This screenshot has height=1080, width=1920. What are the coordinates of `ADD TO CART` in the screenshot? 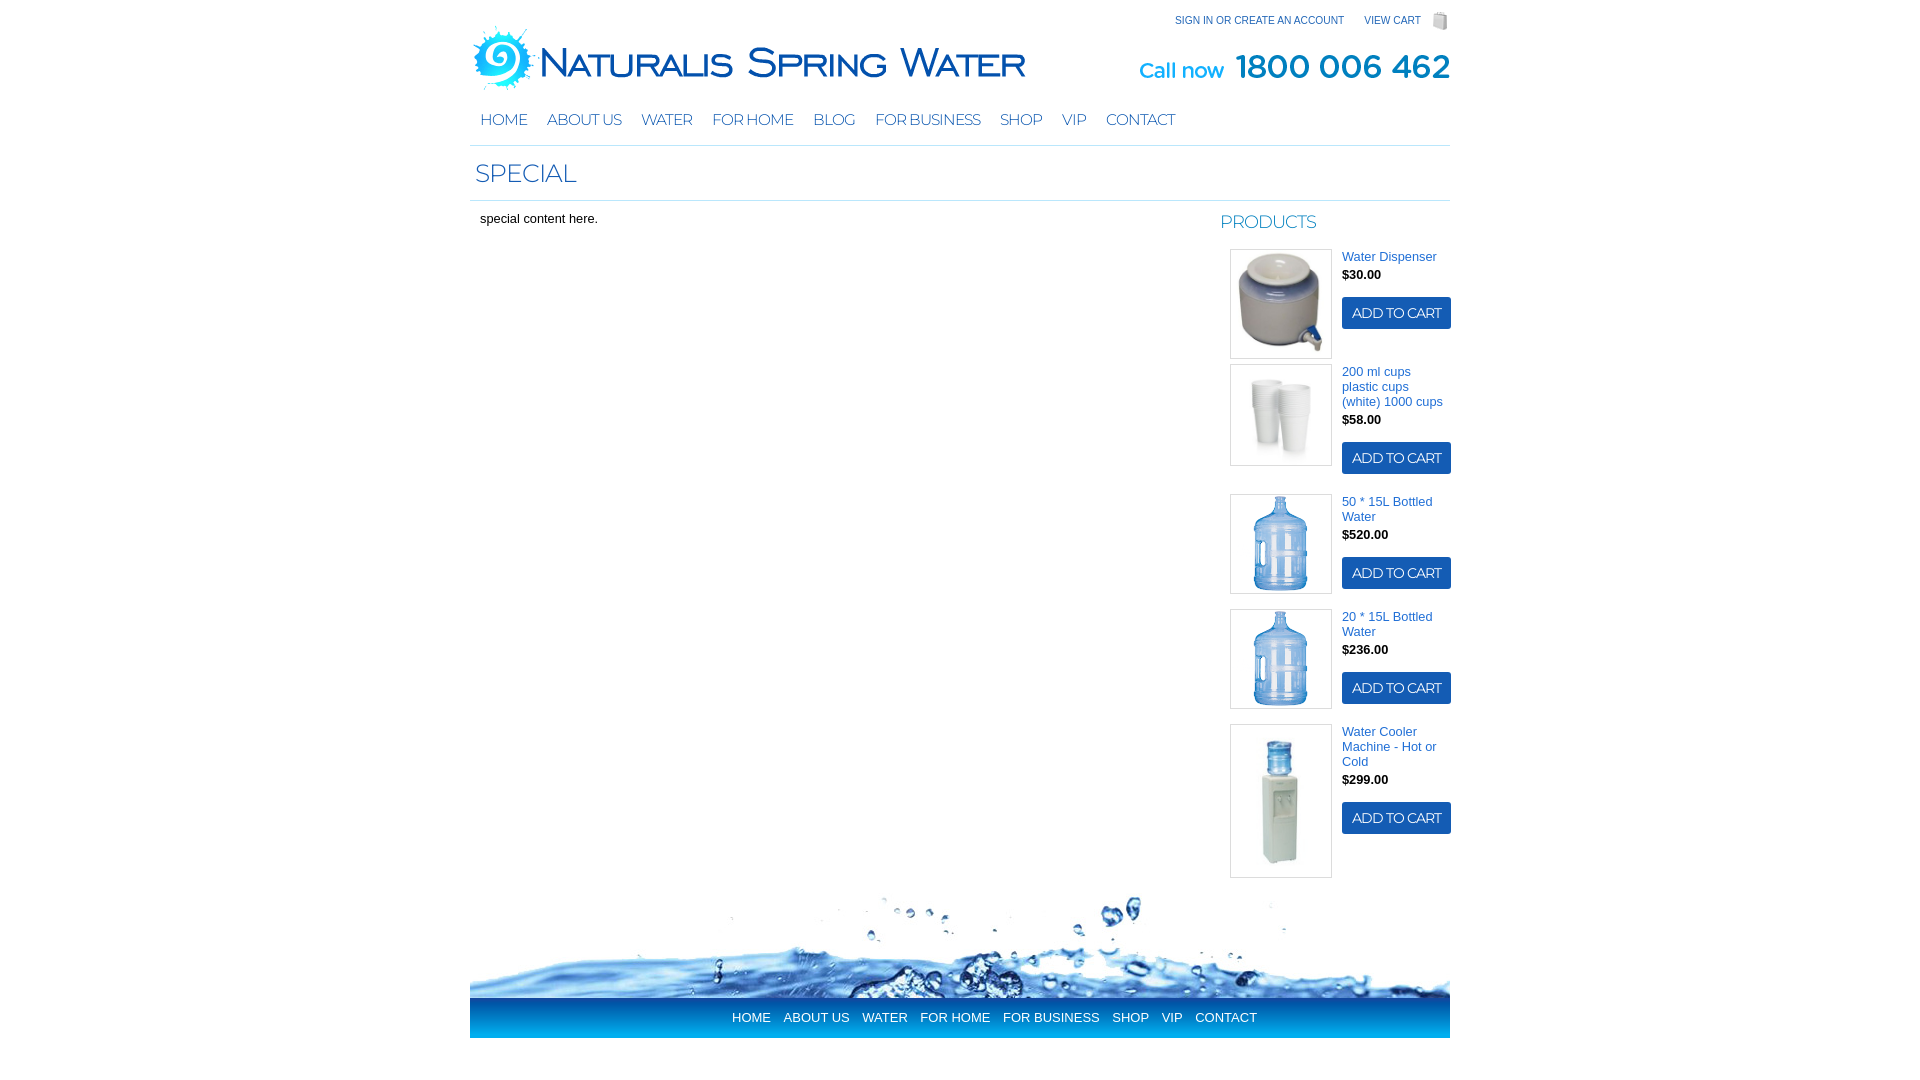 It's located at (1396, 573).